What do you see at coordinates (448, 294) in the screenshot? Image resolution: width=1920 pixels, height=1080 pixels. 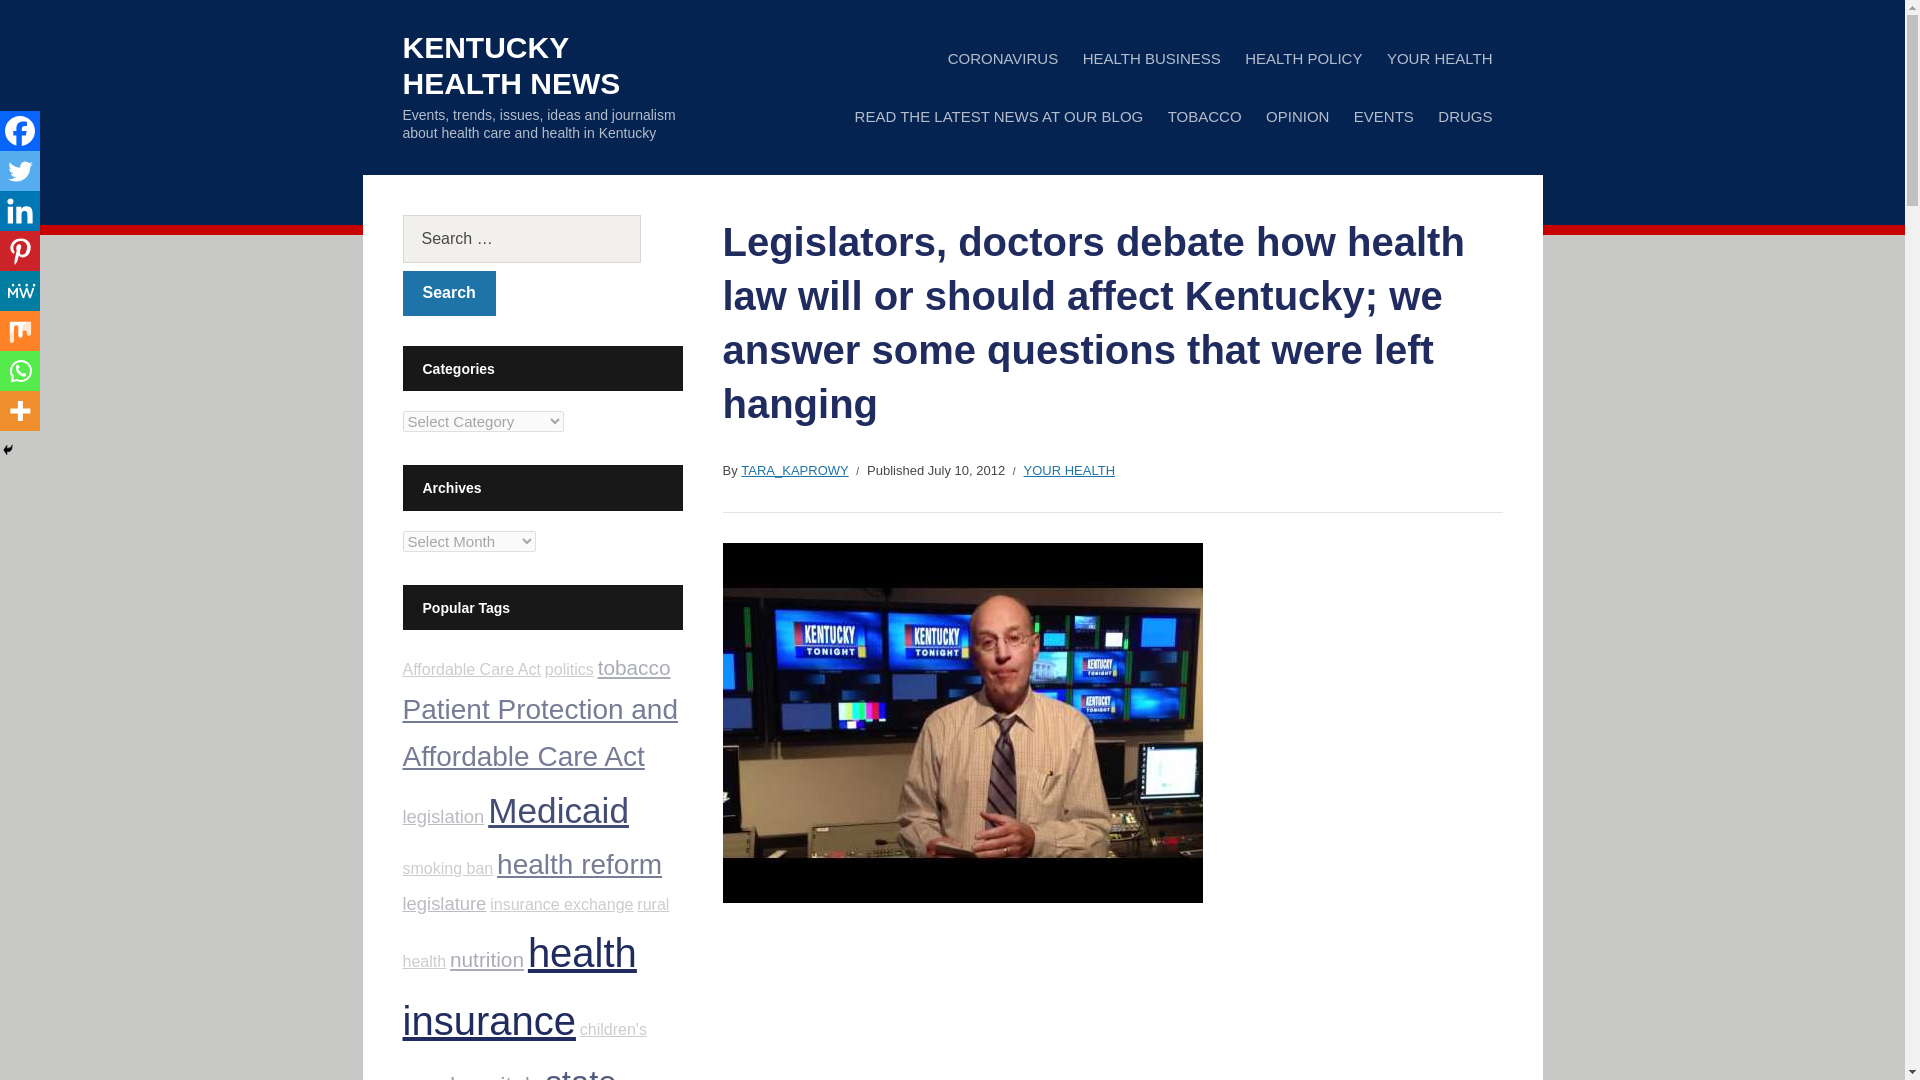 I see `Search` at bounding box center [448, 294].